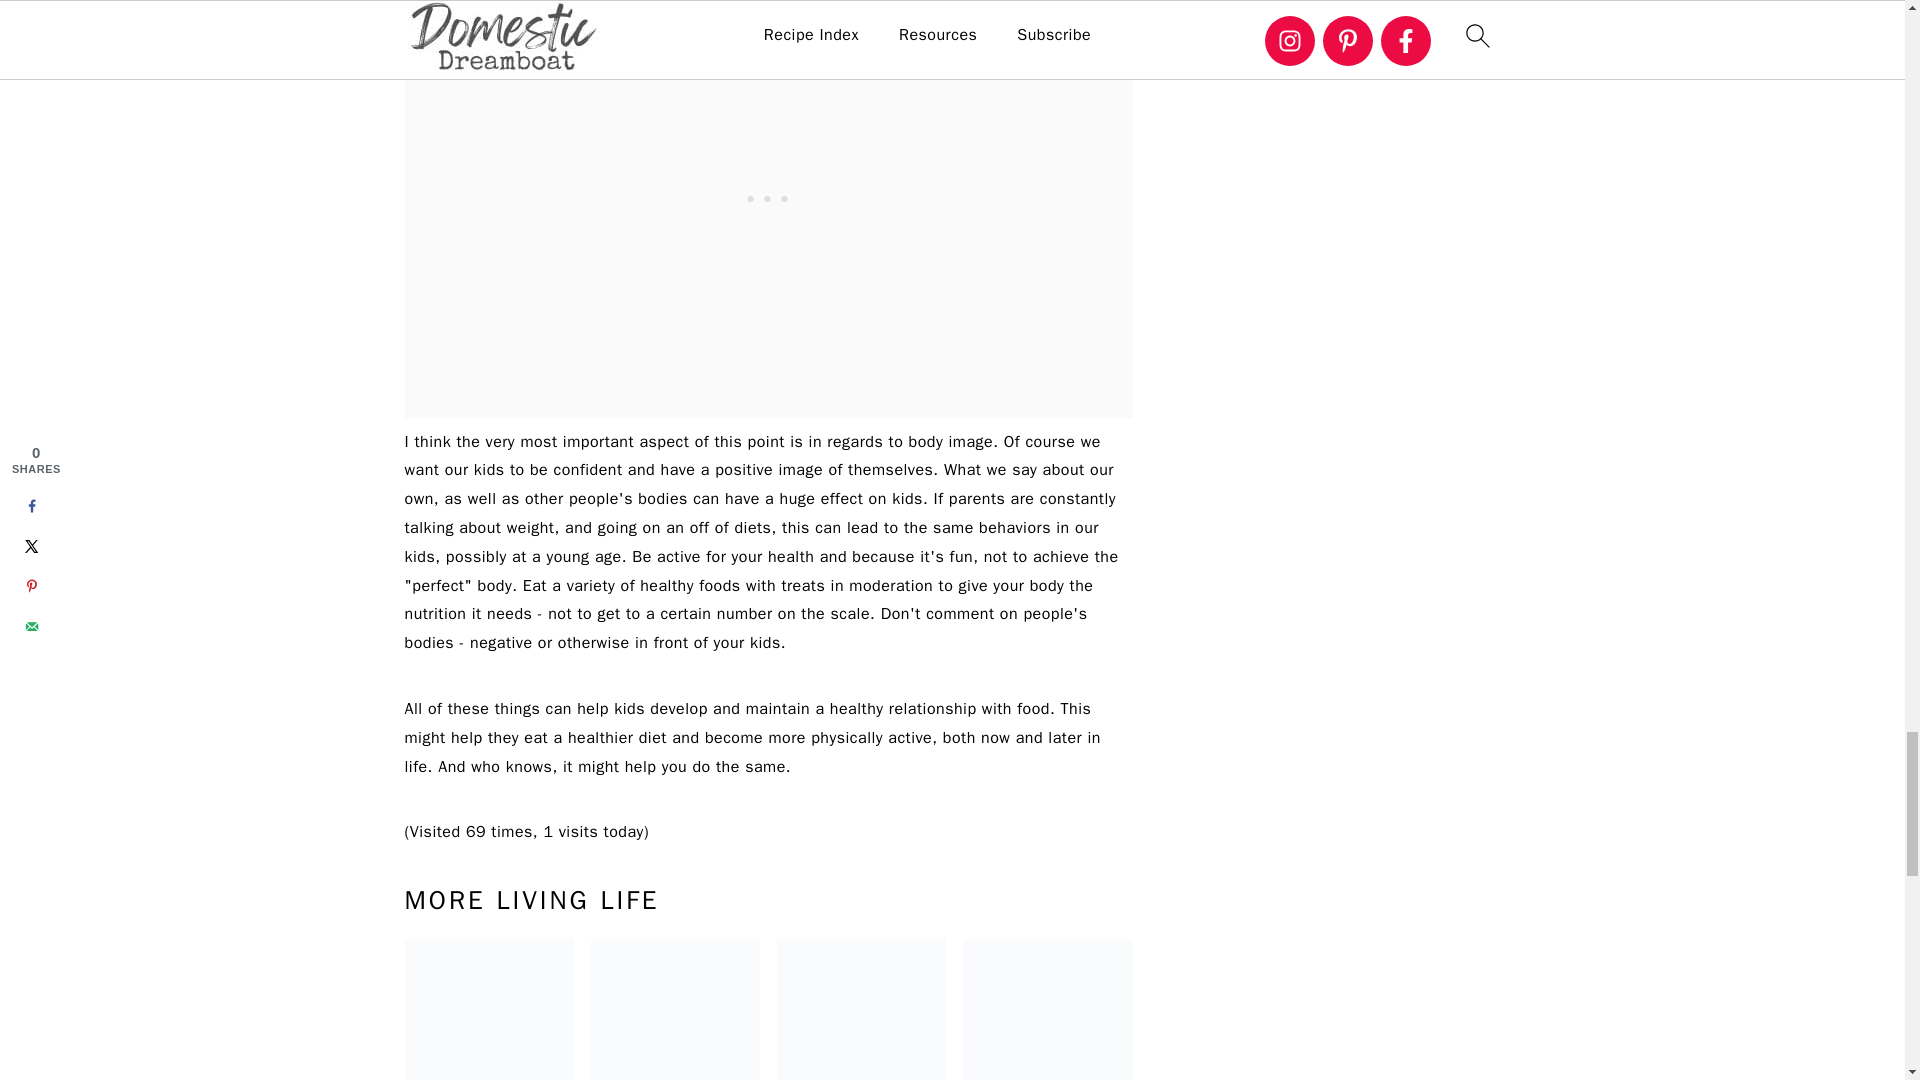 The image size is (1920, 1080). What do you see at coordinates (862, 1009) in the screenshot?
I see `Merry Christmas from Domestic Dreamboat!` at bounding box center [862, 1009].